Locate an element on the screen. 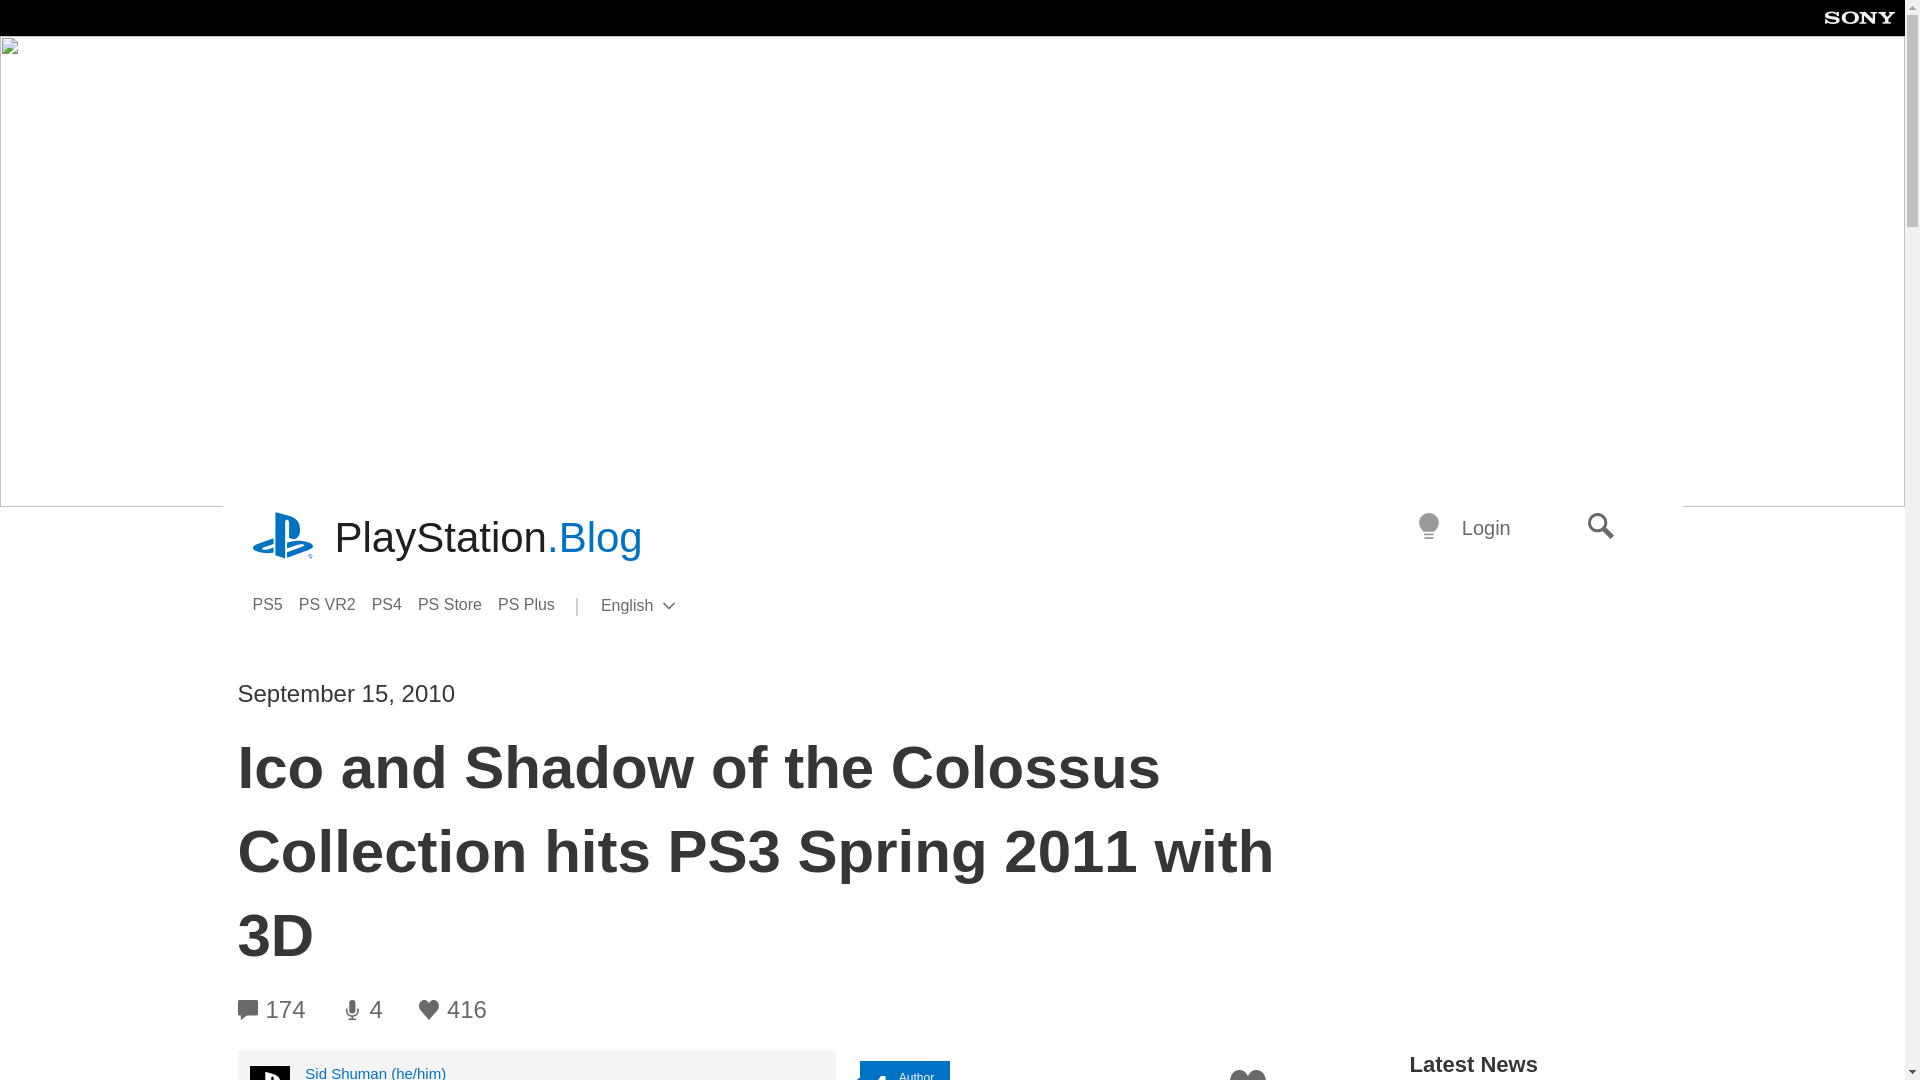 The width and height of the screenshot is (1920, 1080). playstation.com is located at coordinates (284, 538).